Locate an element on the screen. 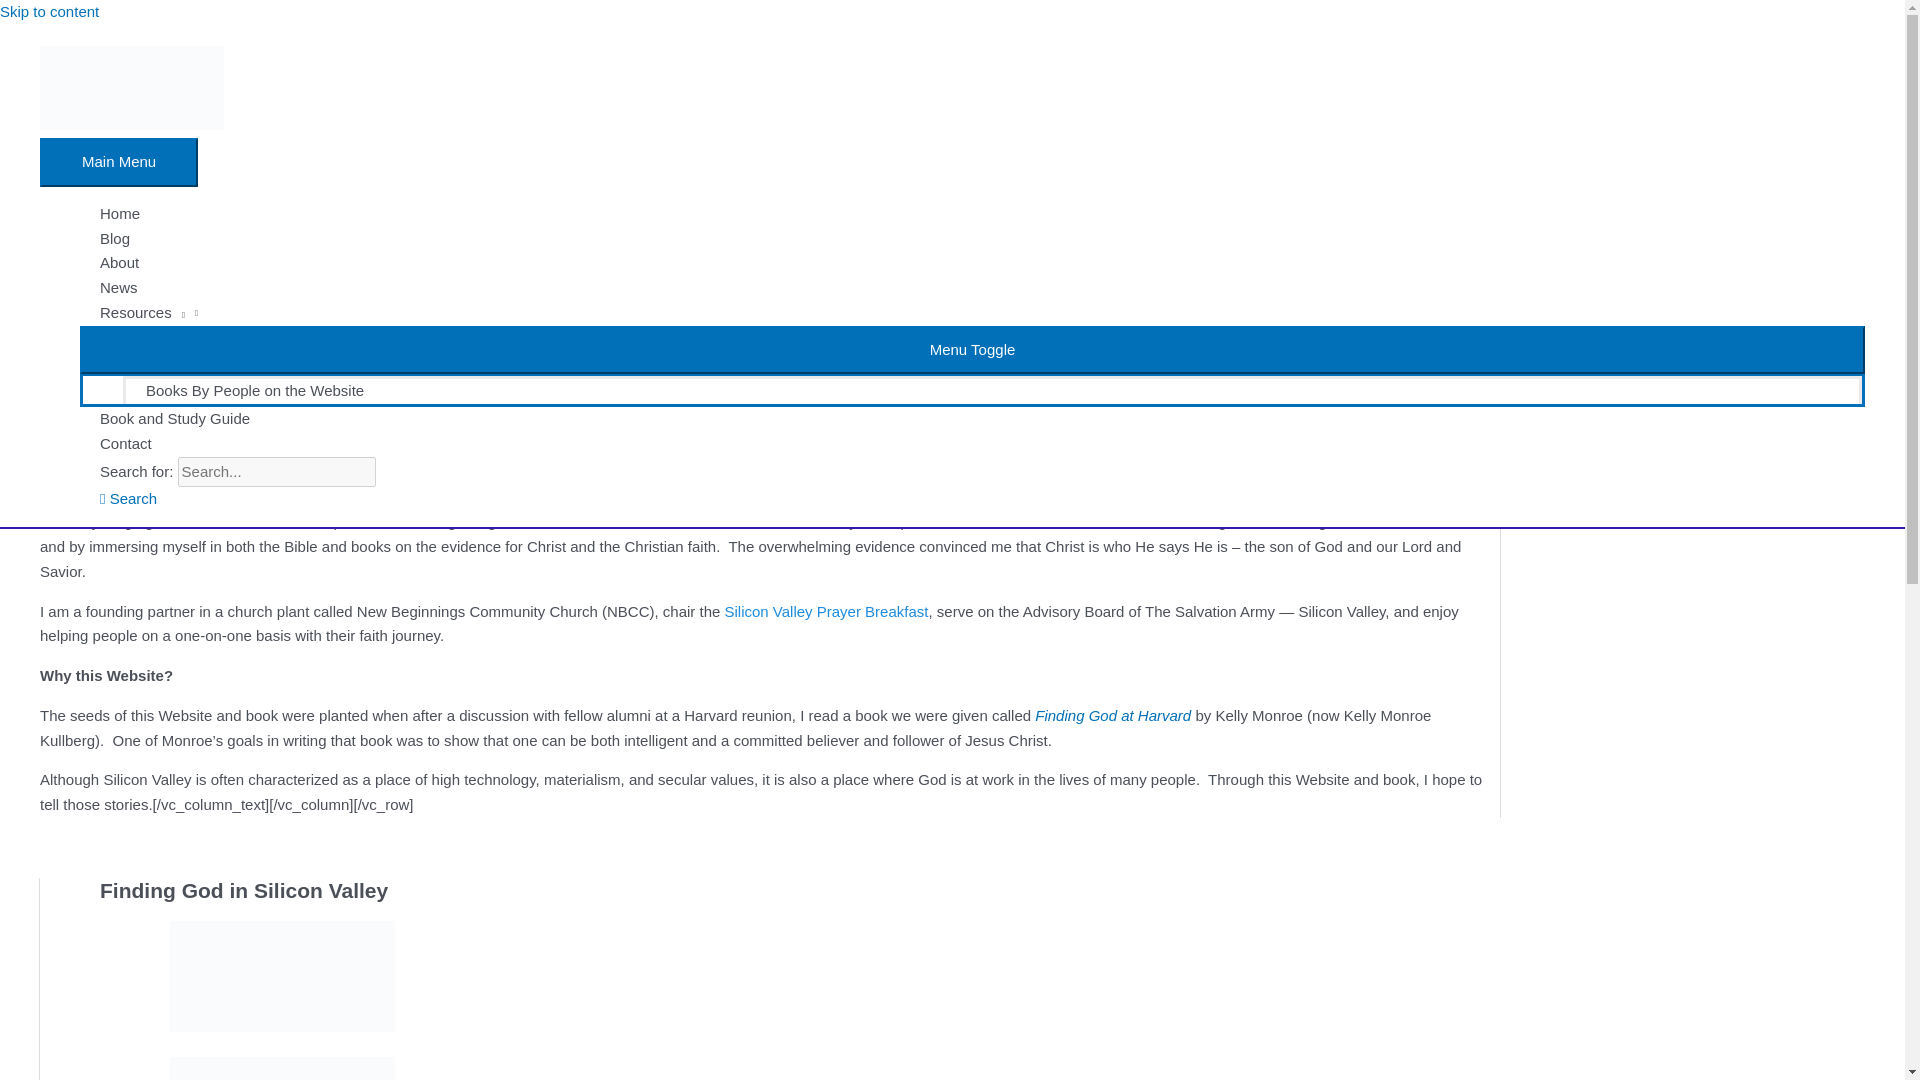 Image resolution: width=1920 pixels, height=1080 pixels. Menu Toggle is located at coordinates (972, 350).